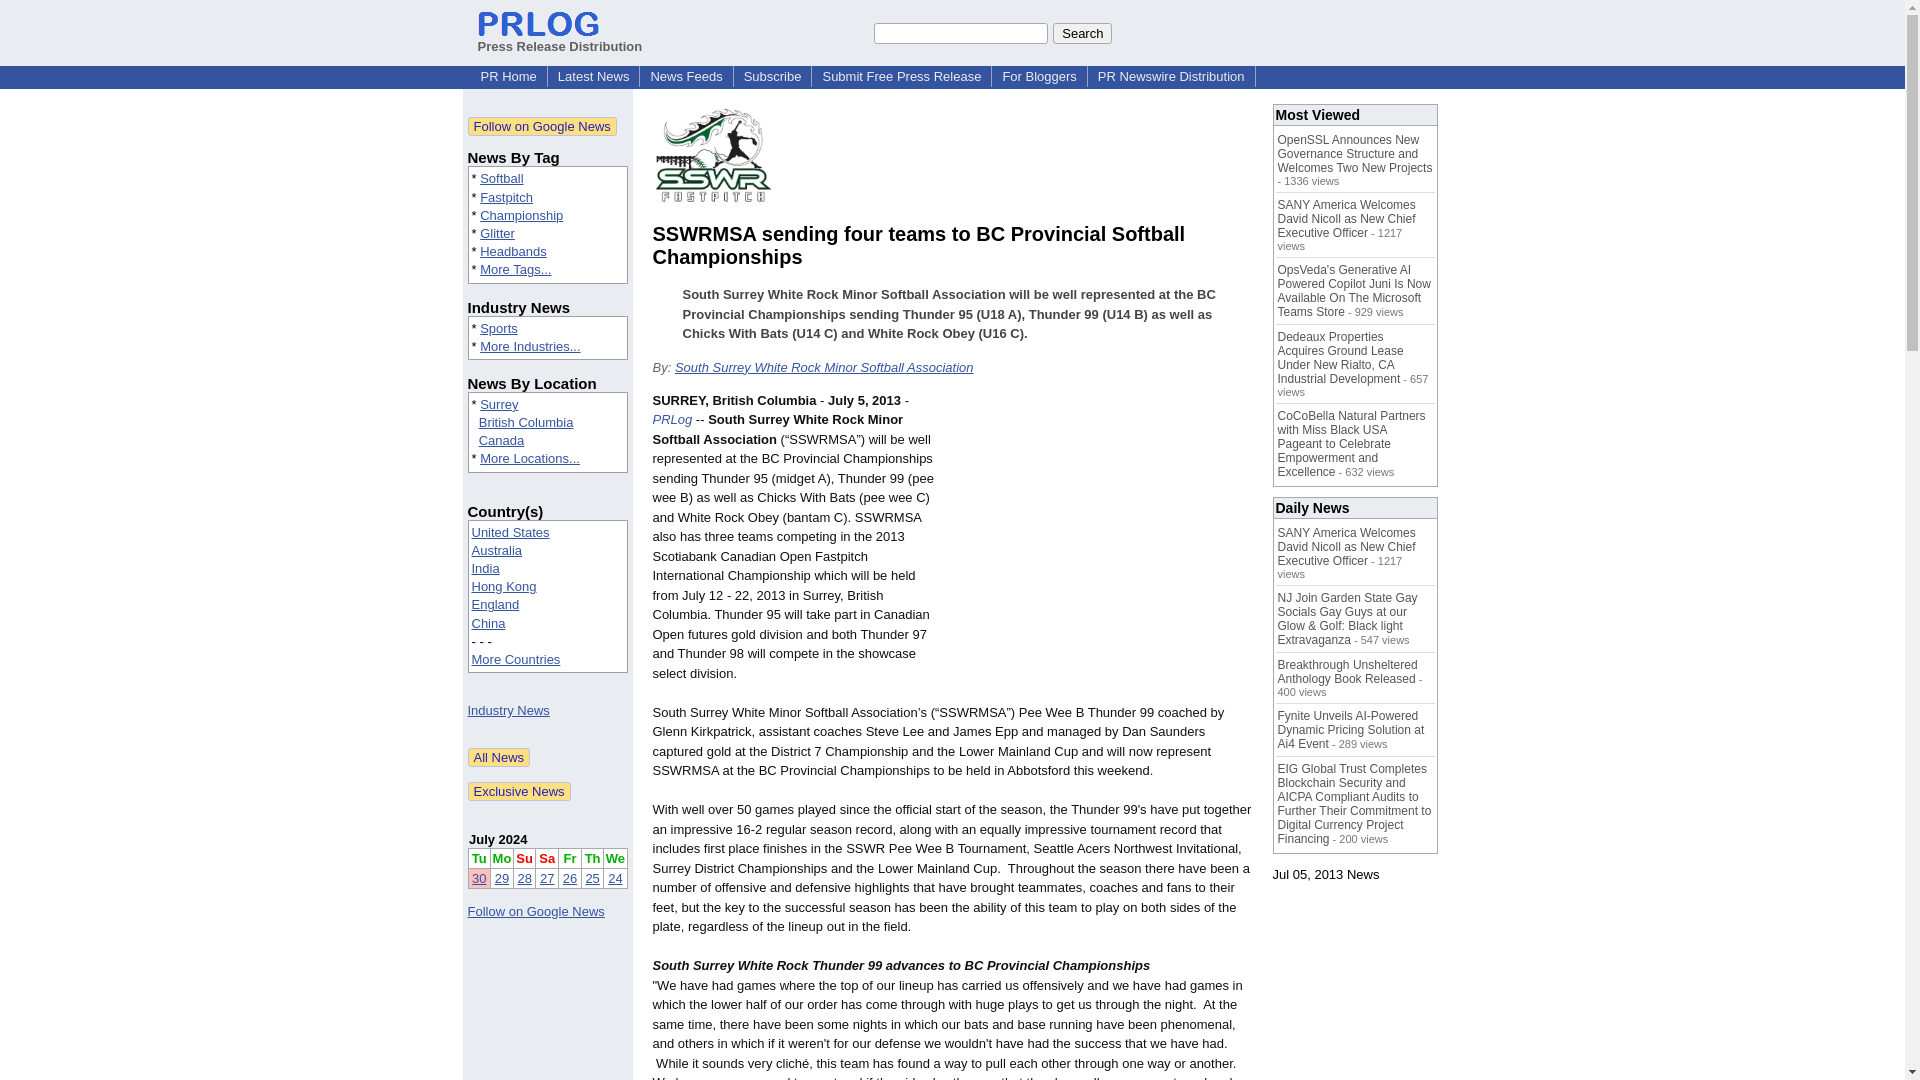  I want to click on Follow on Google News, so click(542, 126).